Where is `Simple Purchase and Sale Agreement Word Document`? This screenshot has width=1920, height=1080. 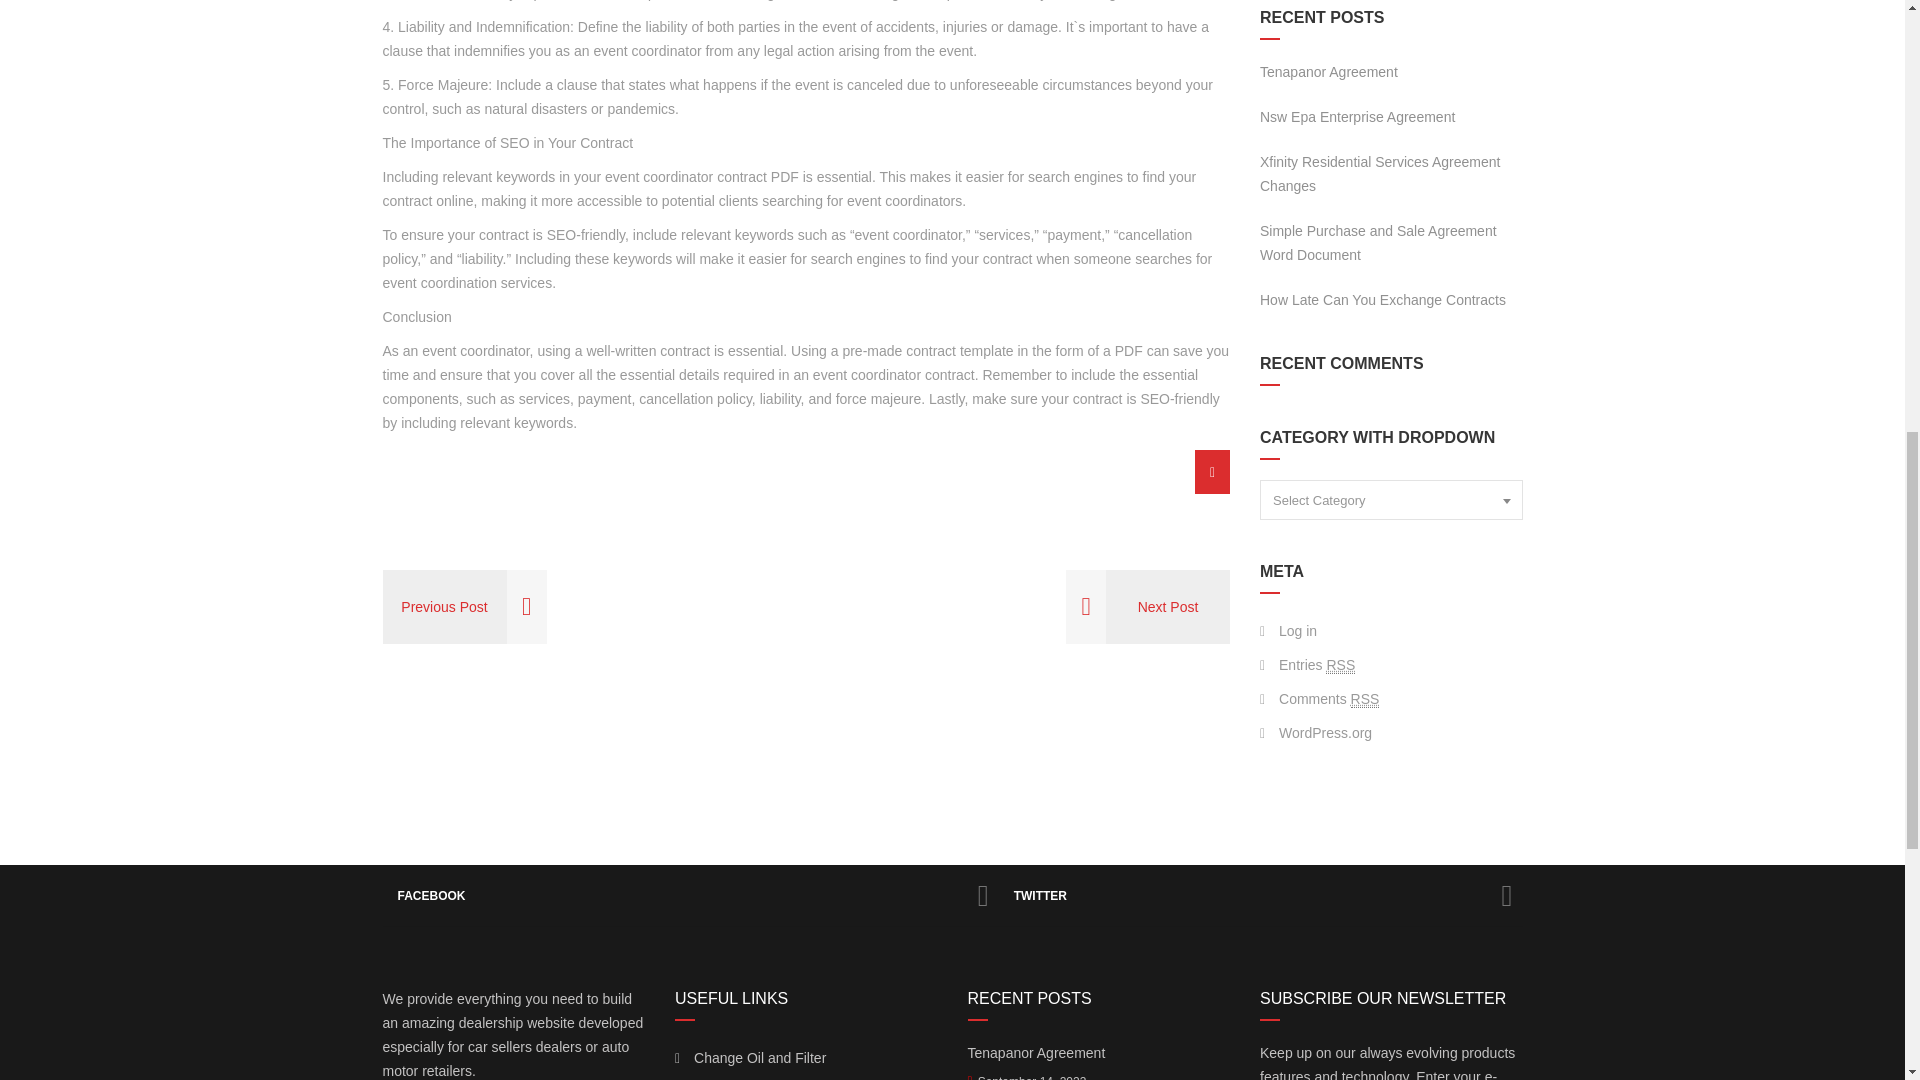
Simple Purchase and Sale Agreement Word Document is located at coordinates (1390, 242).